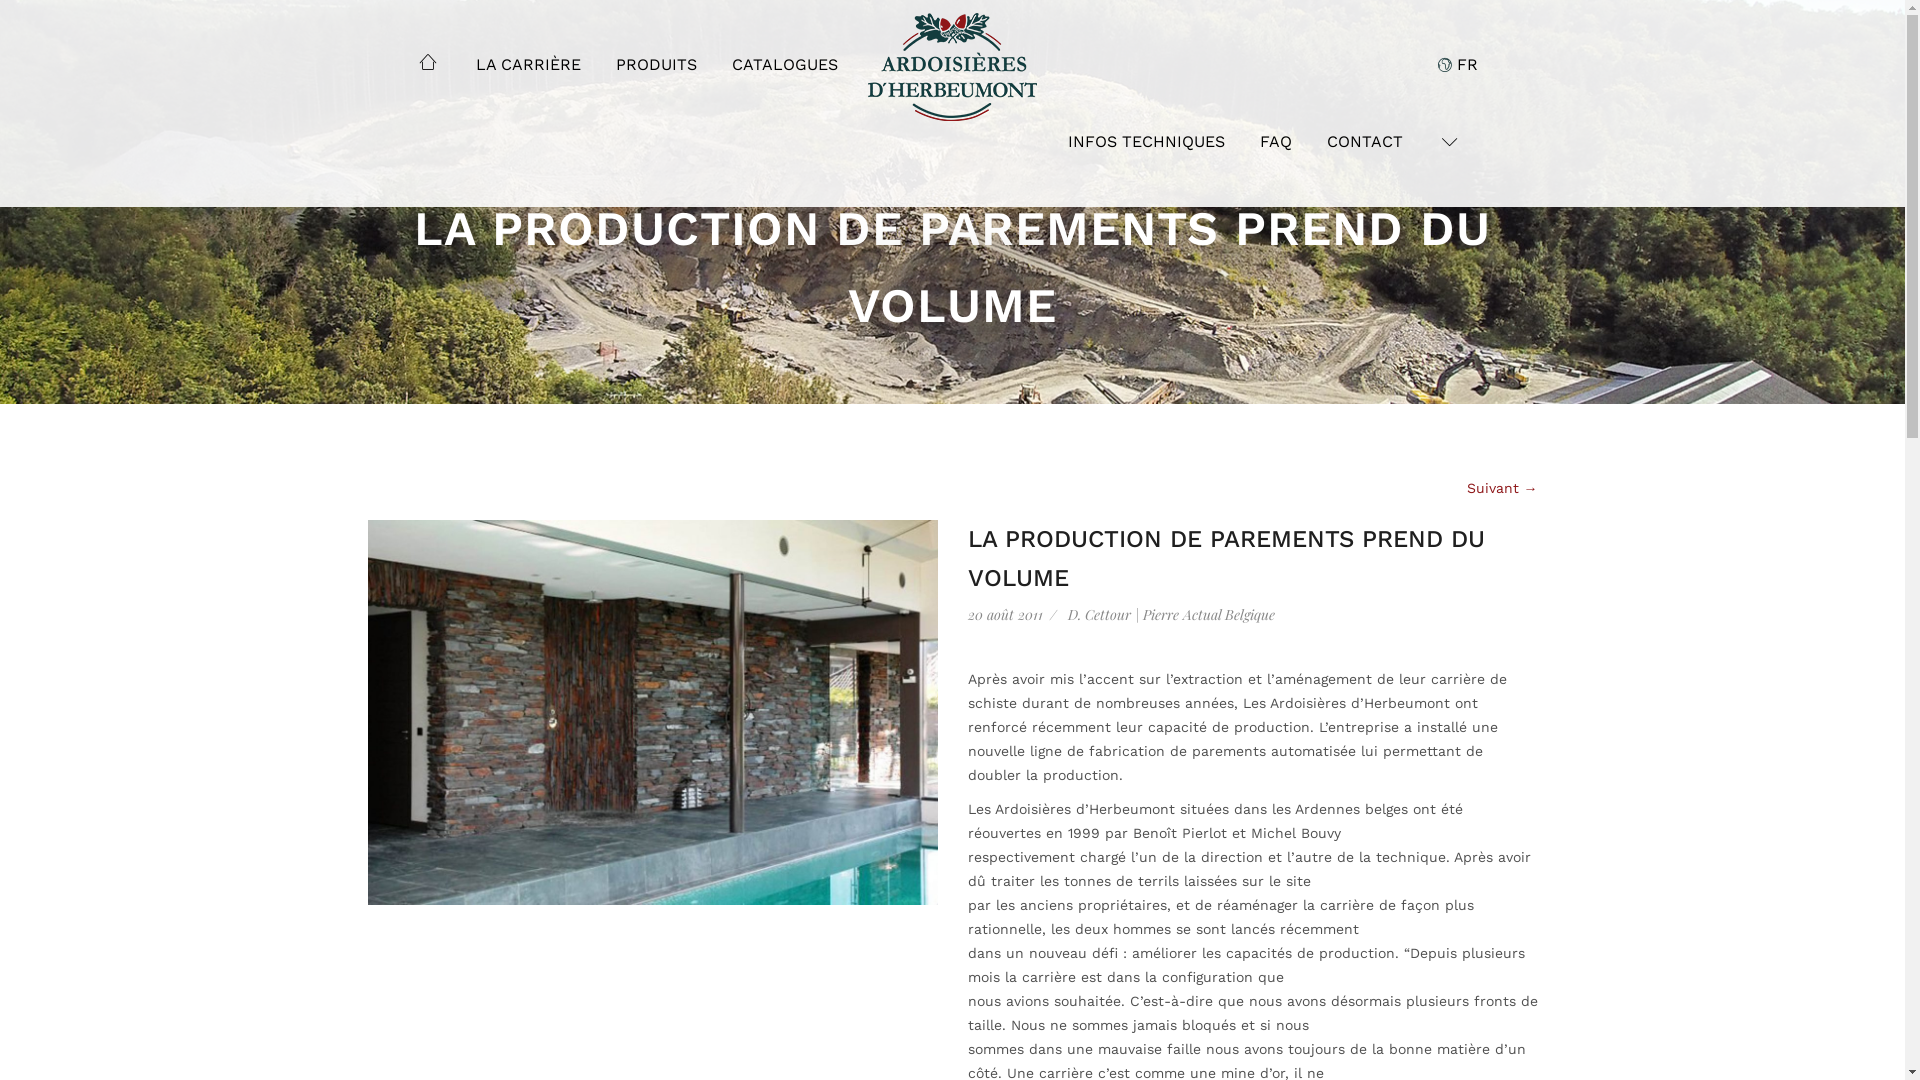 Image resolution: width=1920 pixels, height=1080 pixels. Describe the element at coordinates (1364, 142) in the screenshot. I see `CONTACT` at that location.